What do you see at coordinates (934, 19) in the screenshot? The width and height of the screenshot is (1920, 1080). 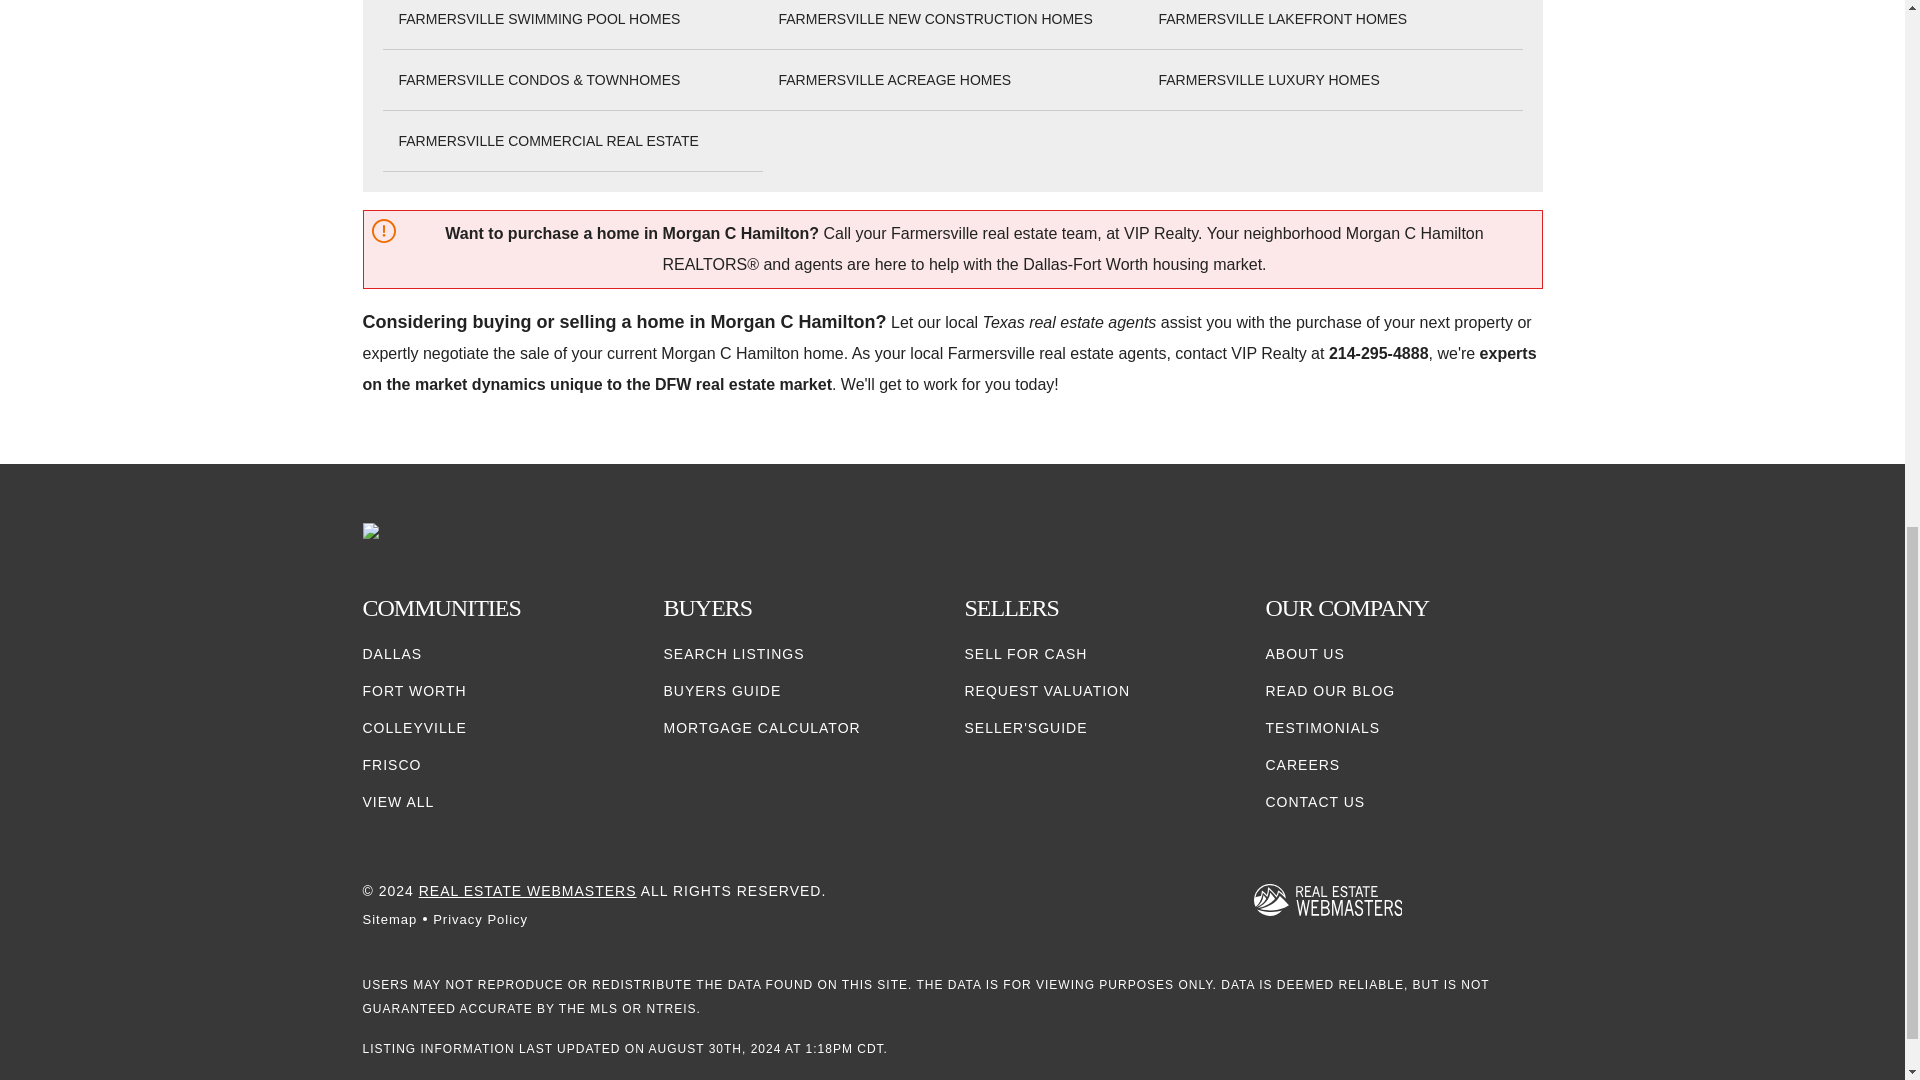 I see `Farmersville New Construction Homes` at bounding box center [934, 19].